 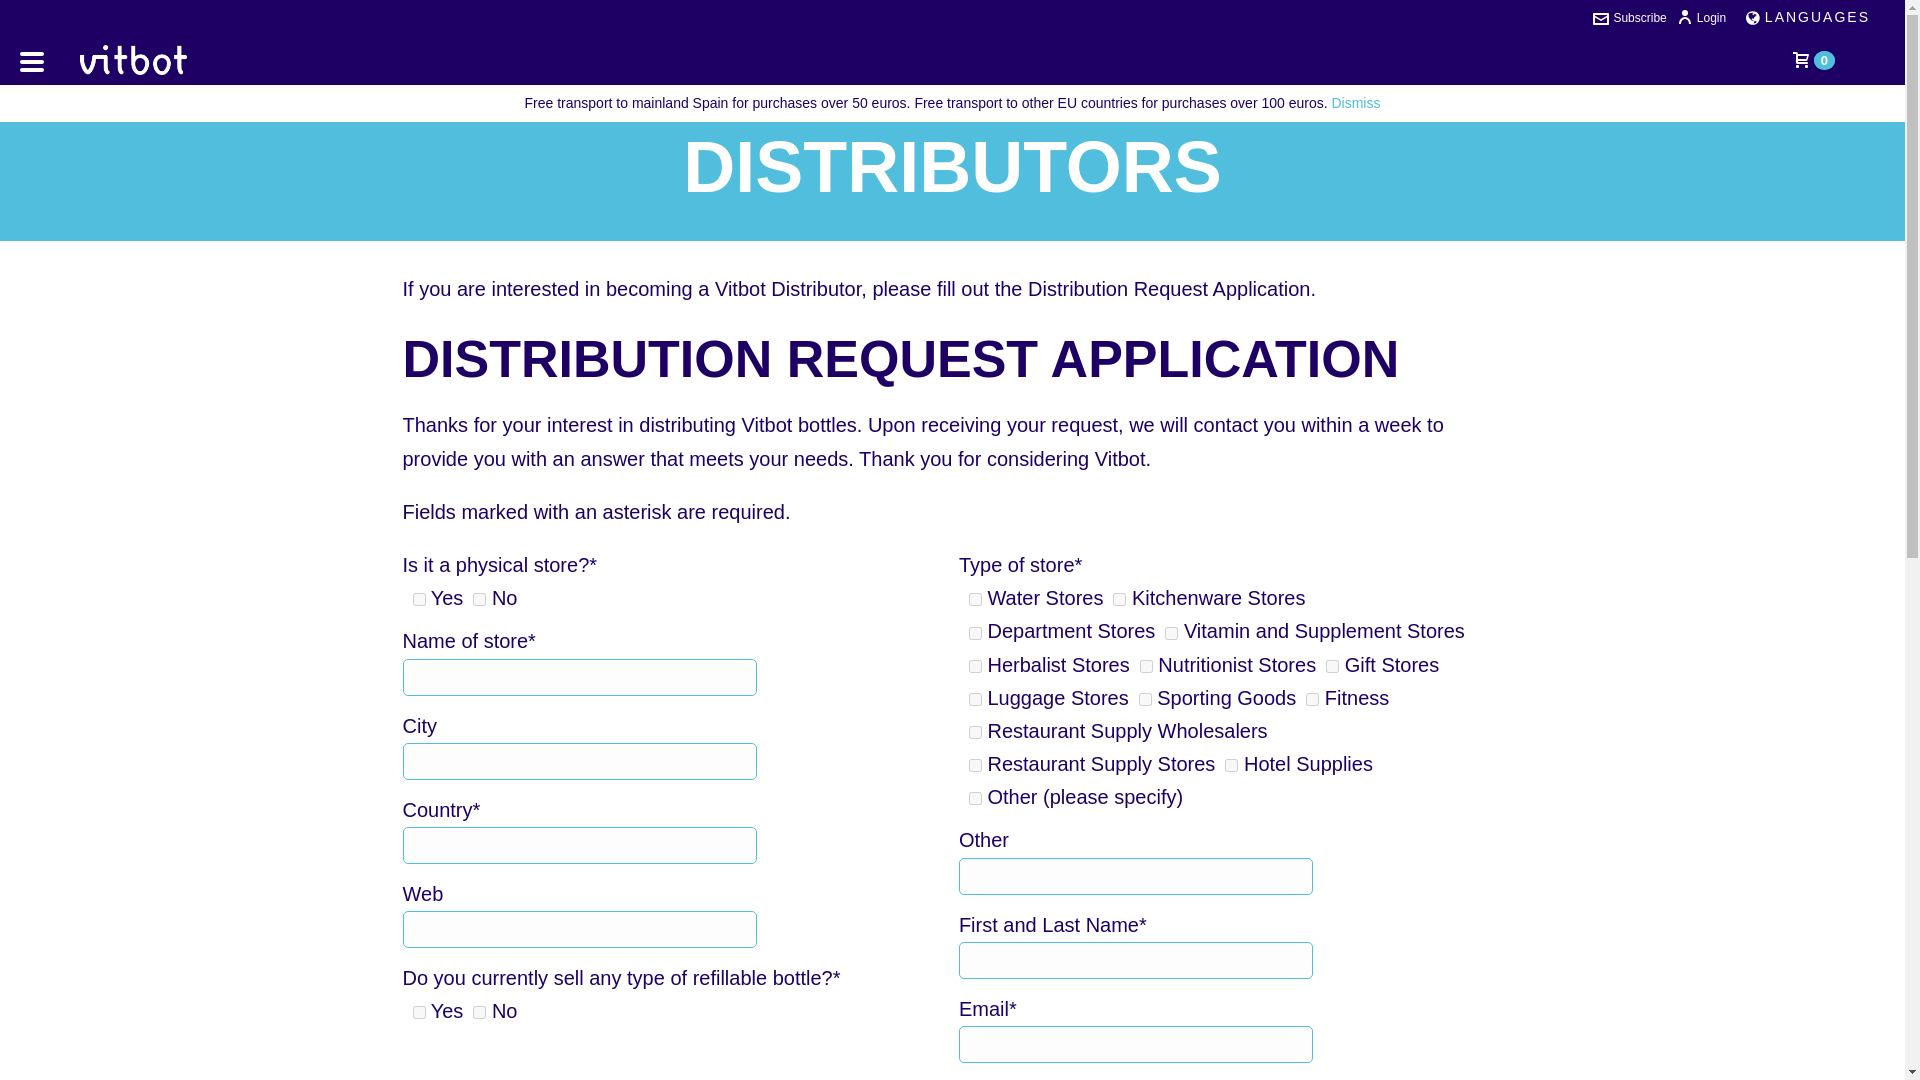 I want to click on Nutritionist Stores, so click(x=1146, y=666).